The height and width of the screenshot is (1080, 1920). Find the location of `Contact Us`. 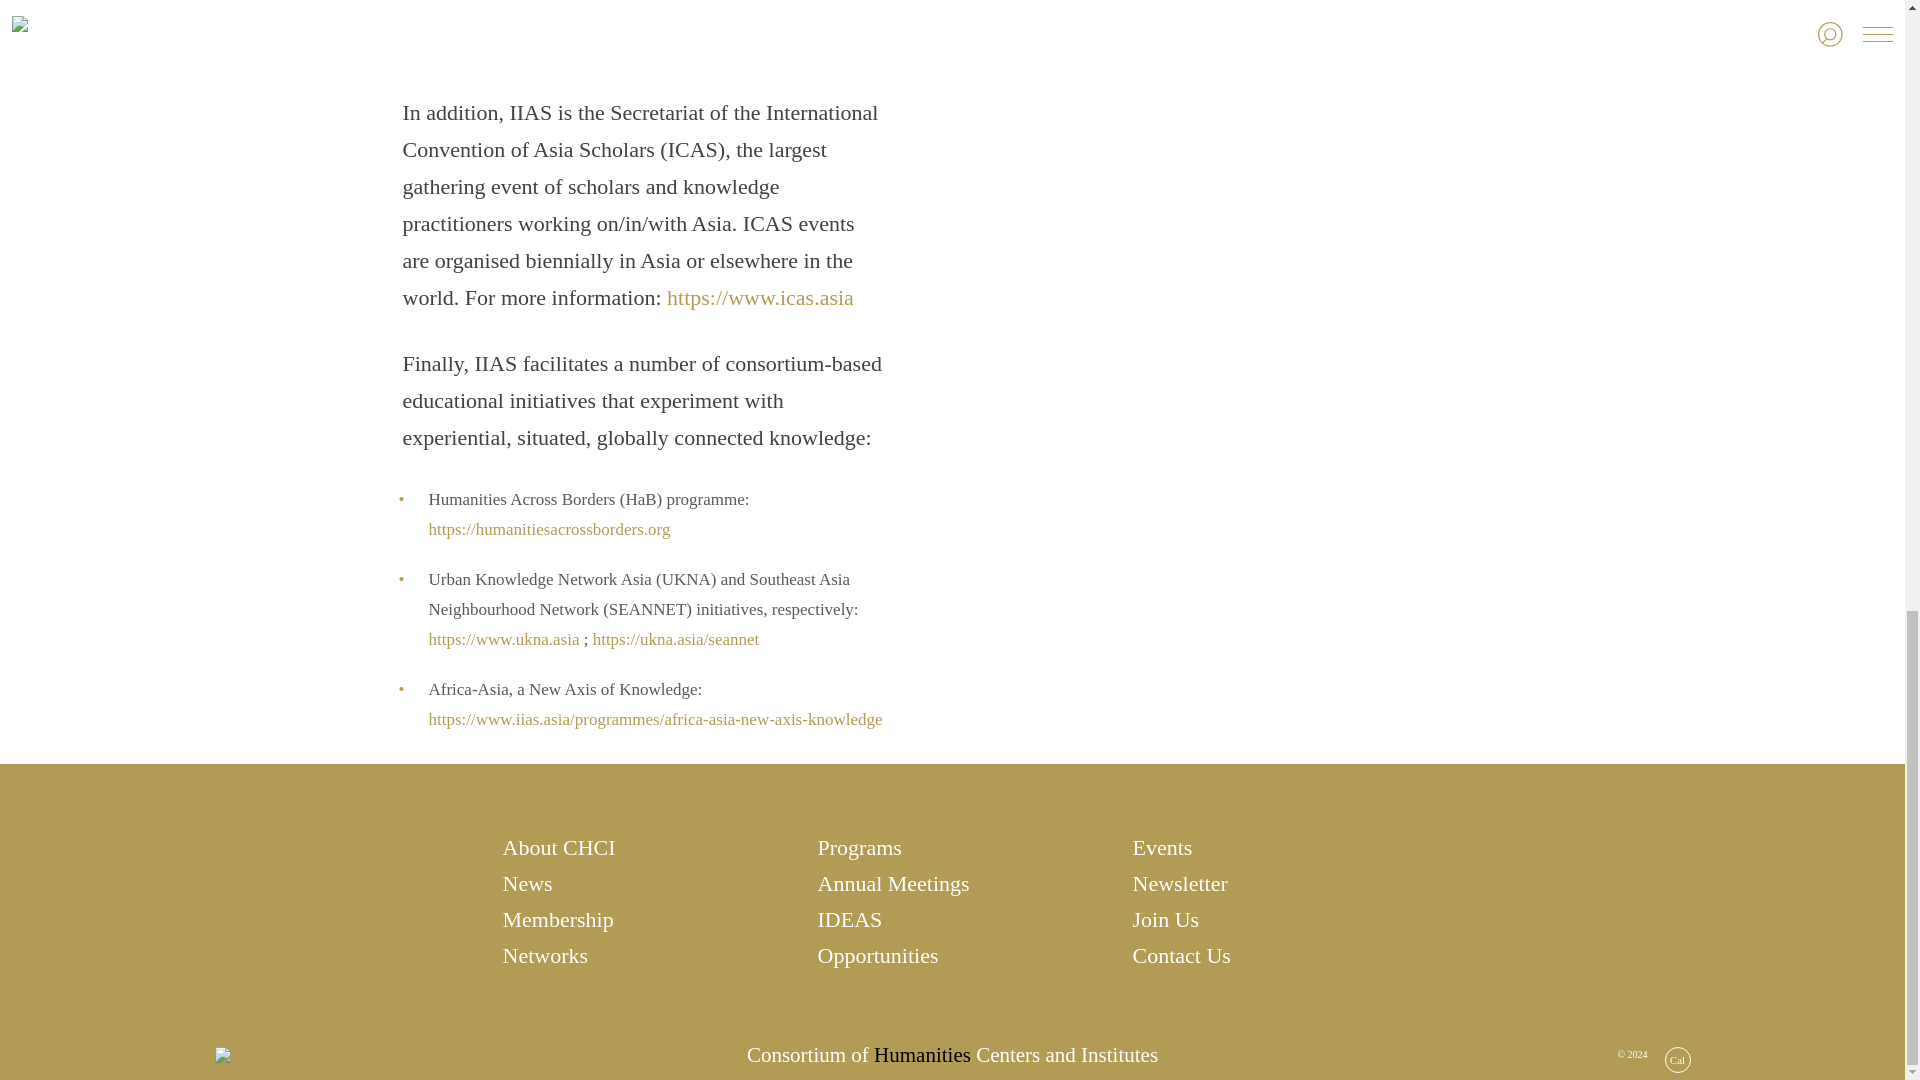

Contact Us is located at coordinates (1266, 955).